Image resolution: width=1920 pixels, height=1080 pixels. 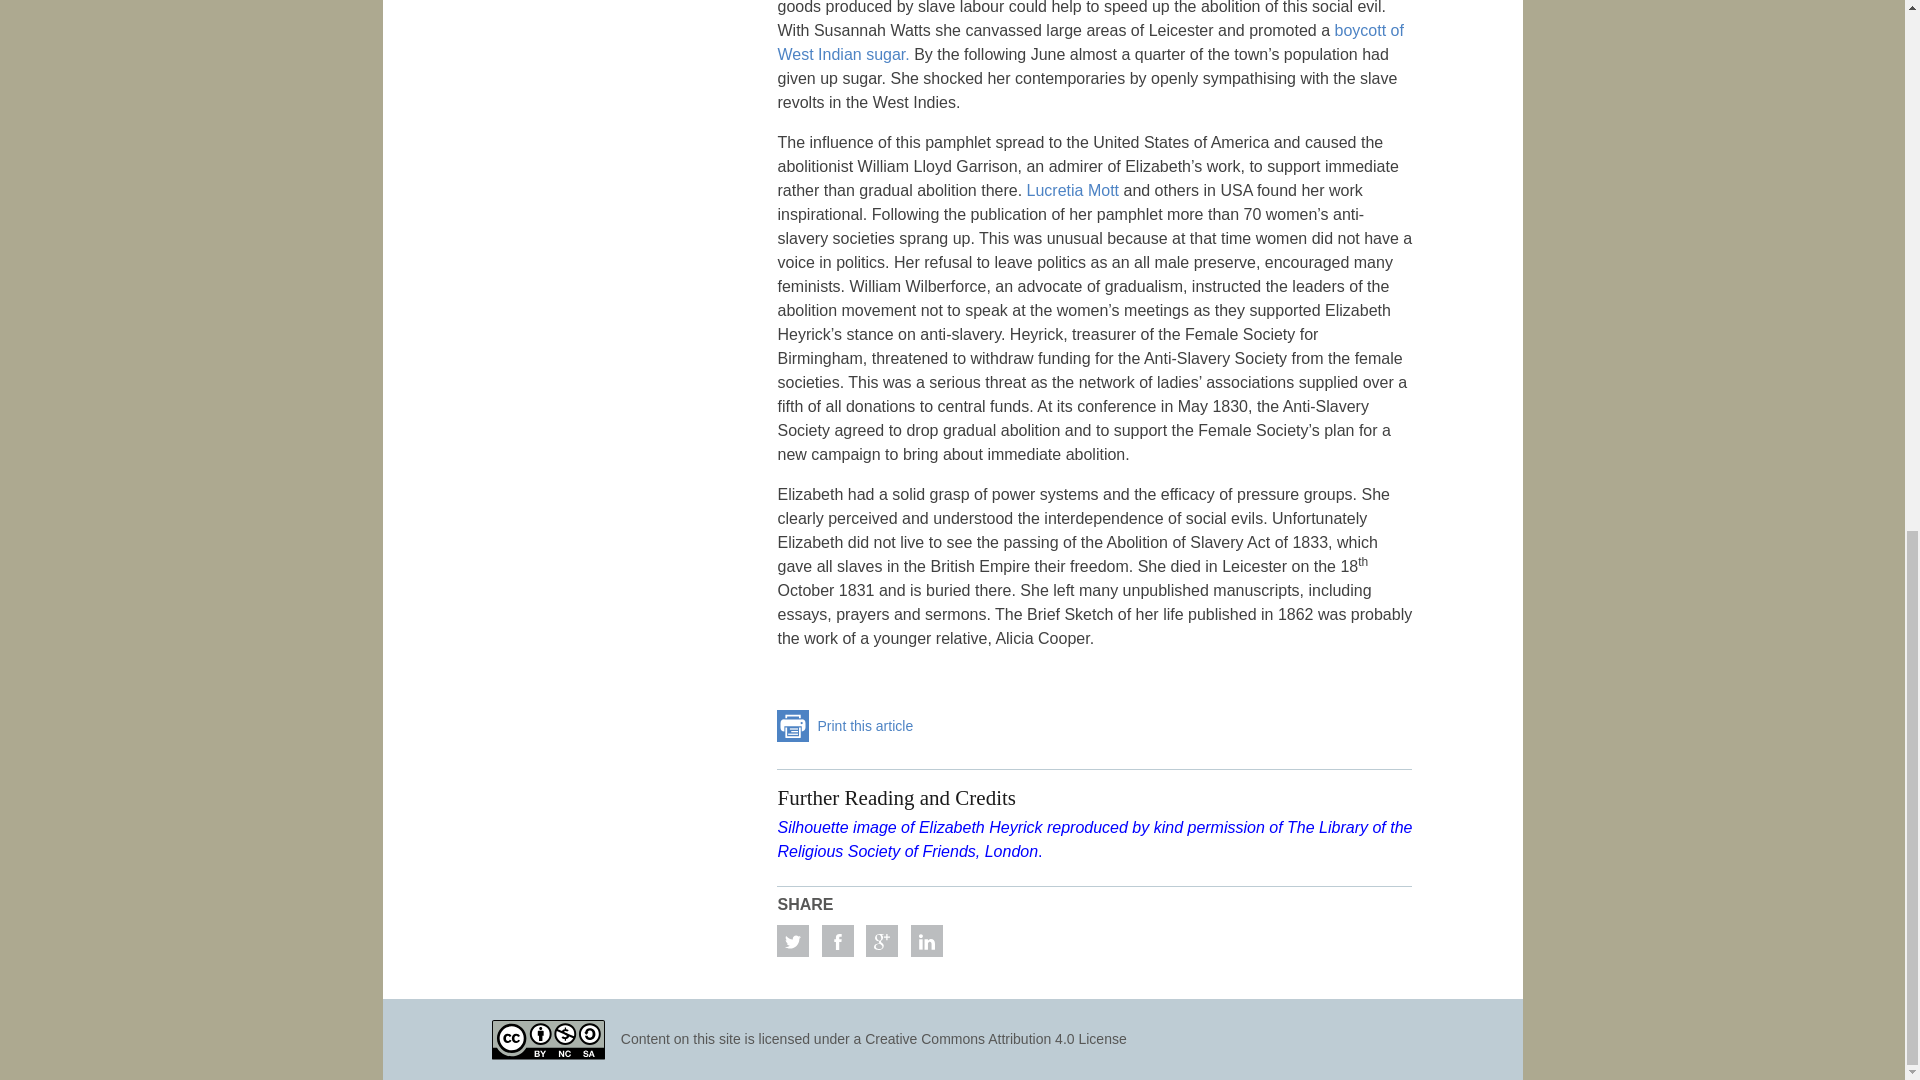 What do you see at coordinates (926, 940) in the screenshot?
I see `Post to LinkedIn` at bounding box center [926, 940].